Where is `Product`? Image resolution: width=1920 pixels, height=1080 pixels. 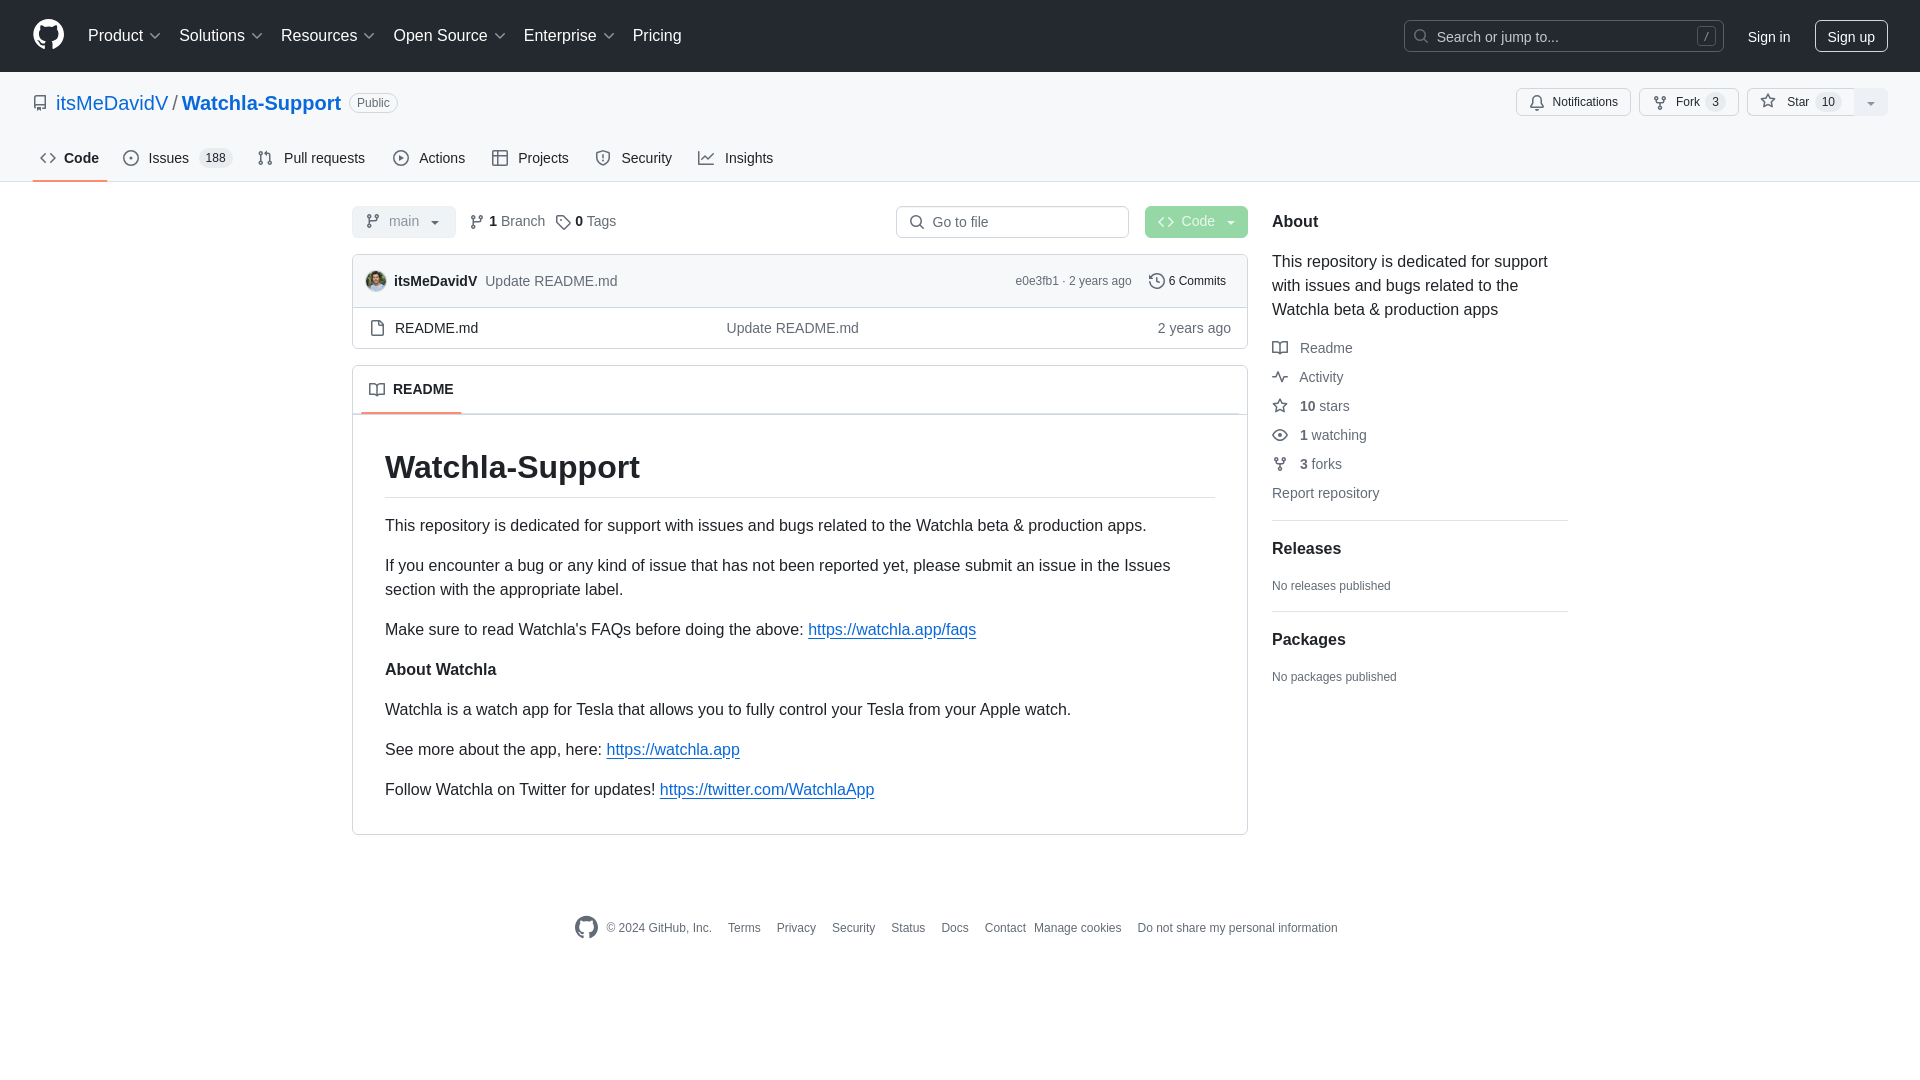
Product is located at coordinates (125, 36).